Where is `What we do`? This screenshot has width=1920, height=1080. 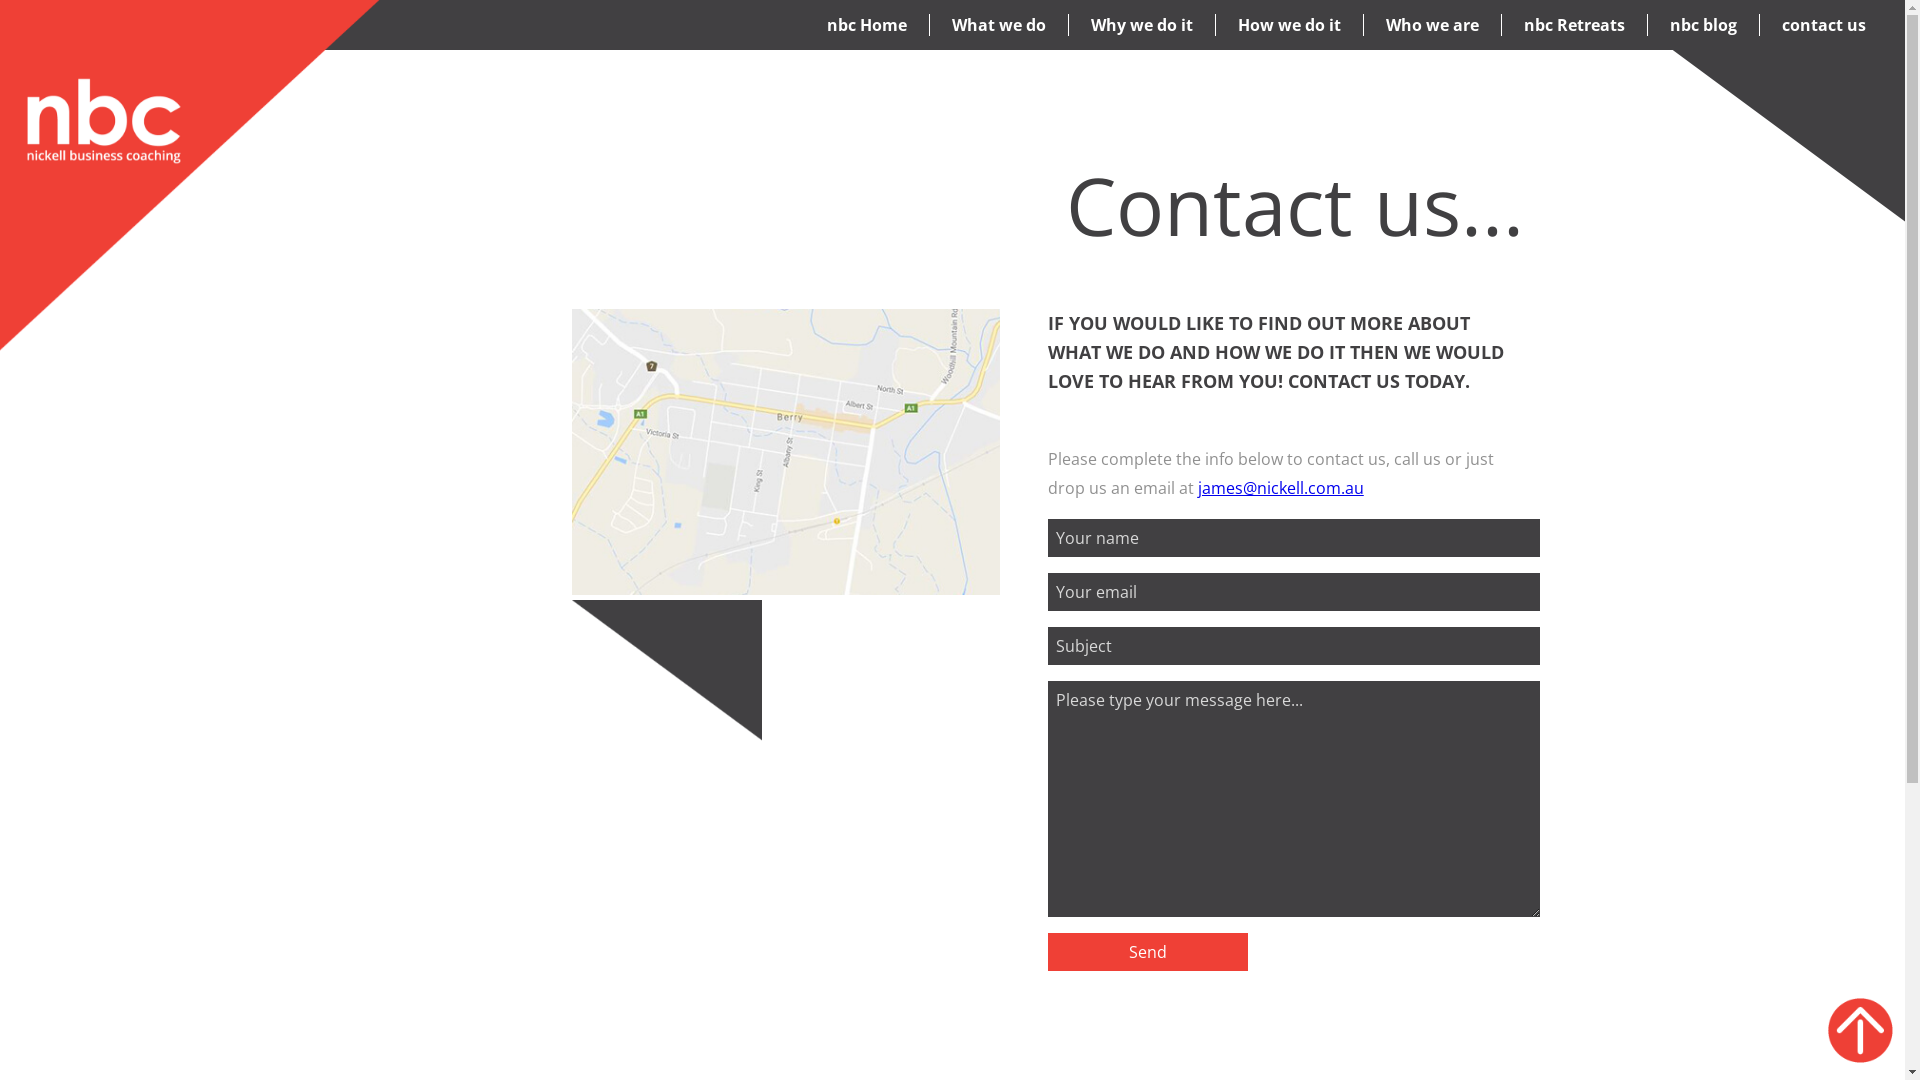
What we do is located at coordinates (999, 25).